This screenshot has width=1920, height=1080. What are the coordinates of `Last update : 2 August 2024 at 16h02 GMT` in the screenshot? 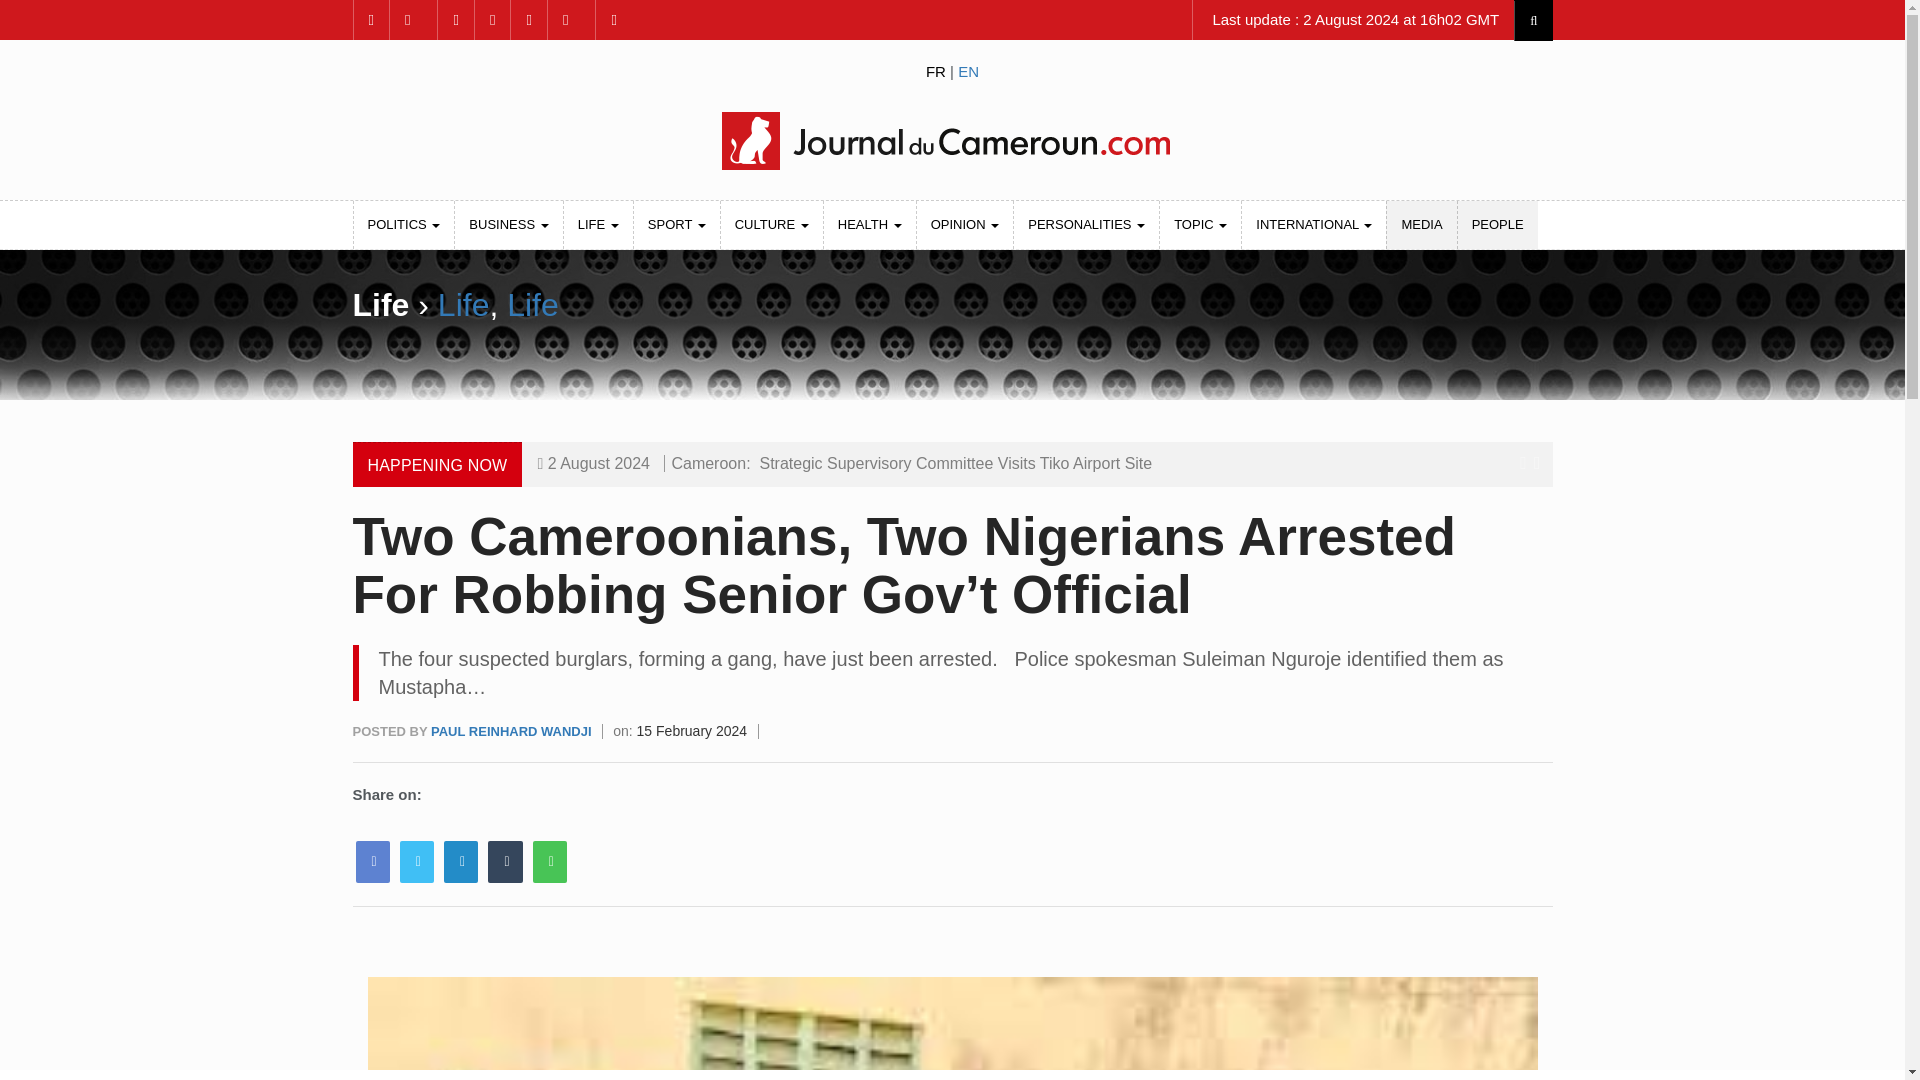 It's located at (1353, 20).